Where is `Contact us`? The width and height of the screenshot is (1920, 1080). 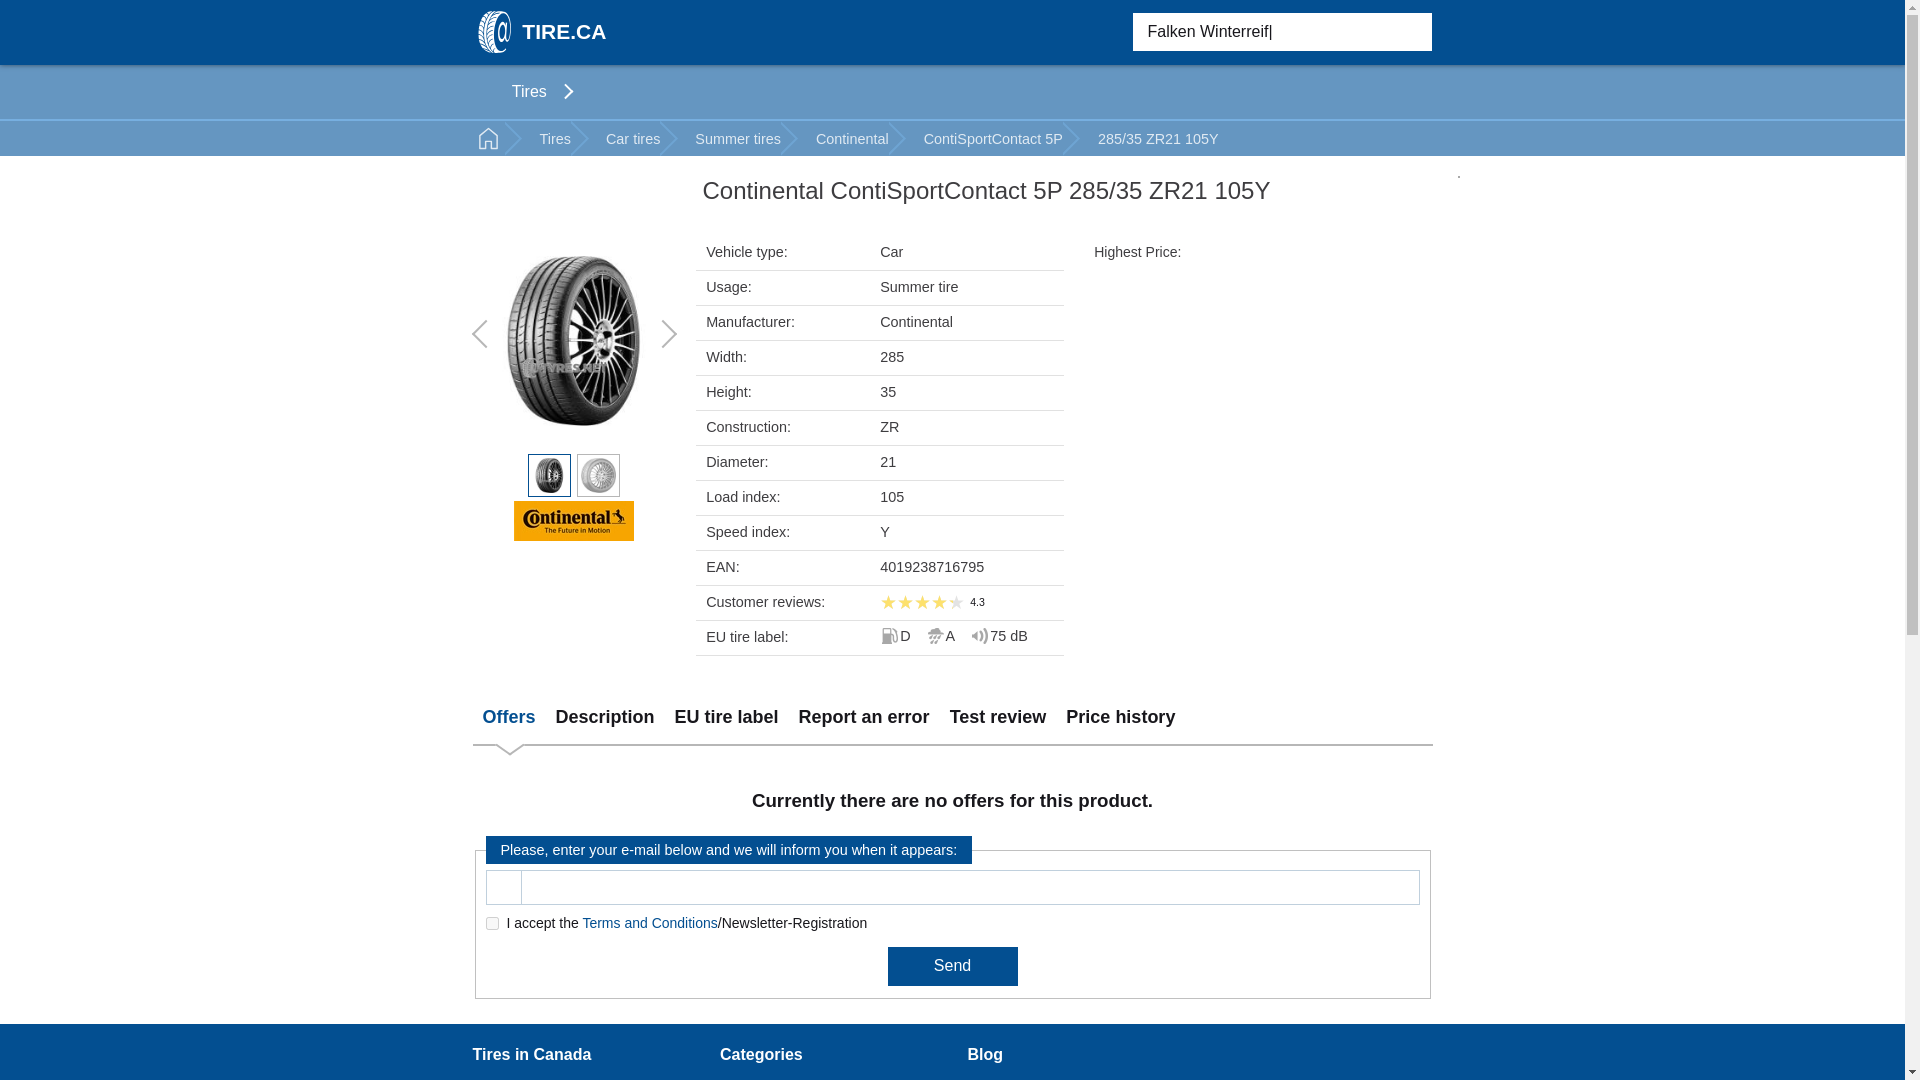
Contact us is located at coordinates (506, 1079).